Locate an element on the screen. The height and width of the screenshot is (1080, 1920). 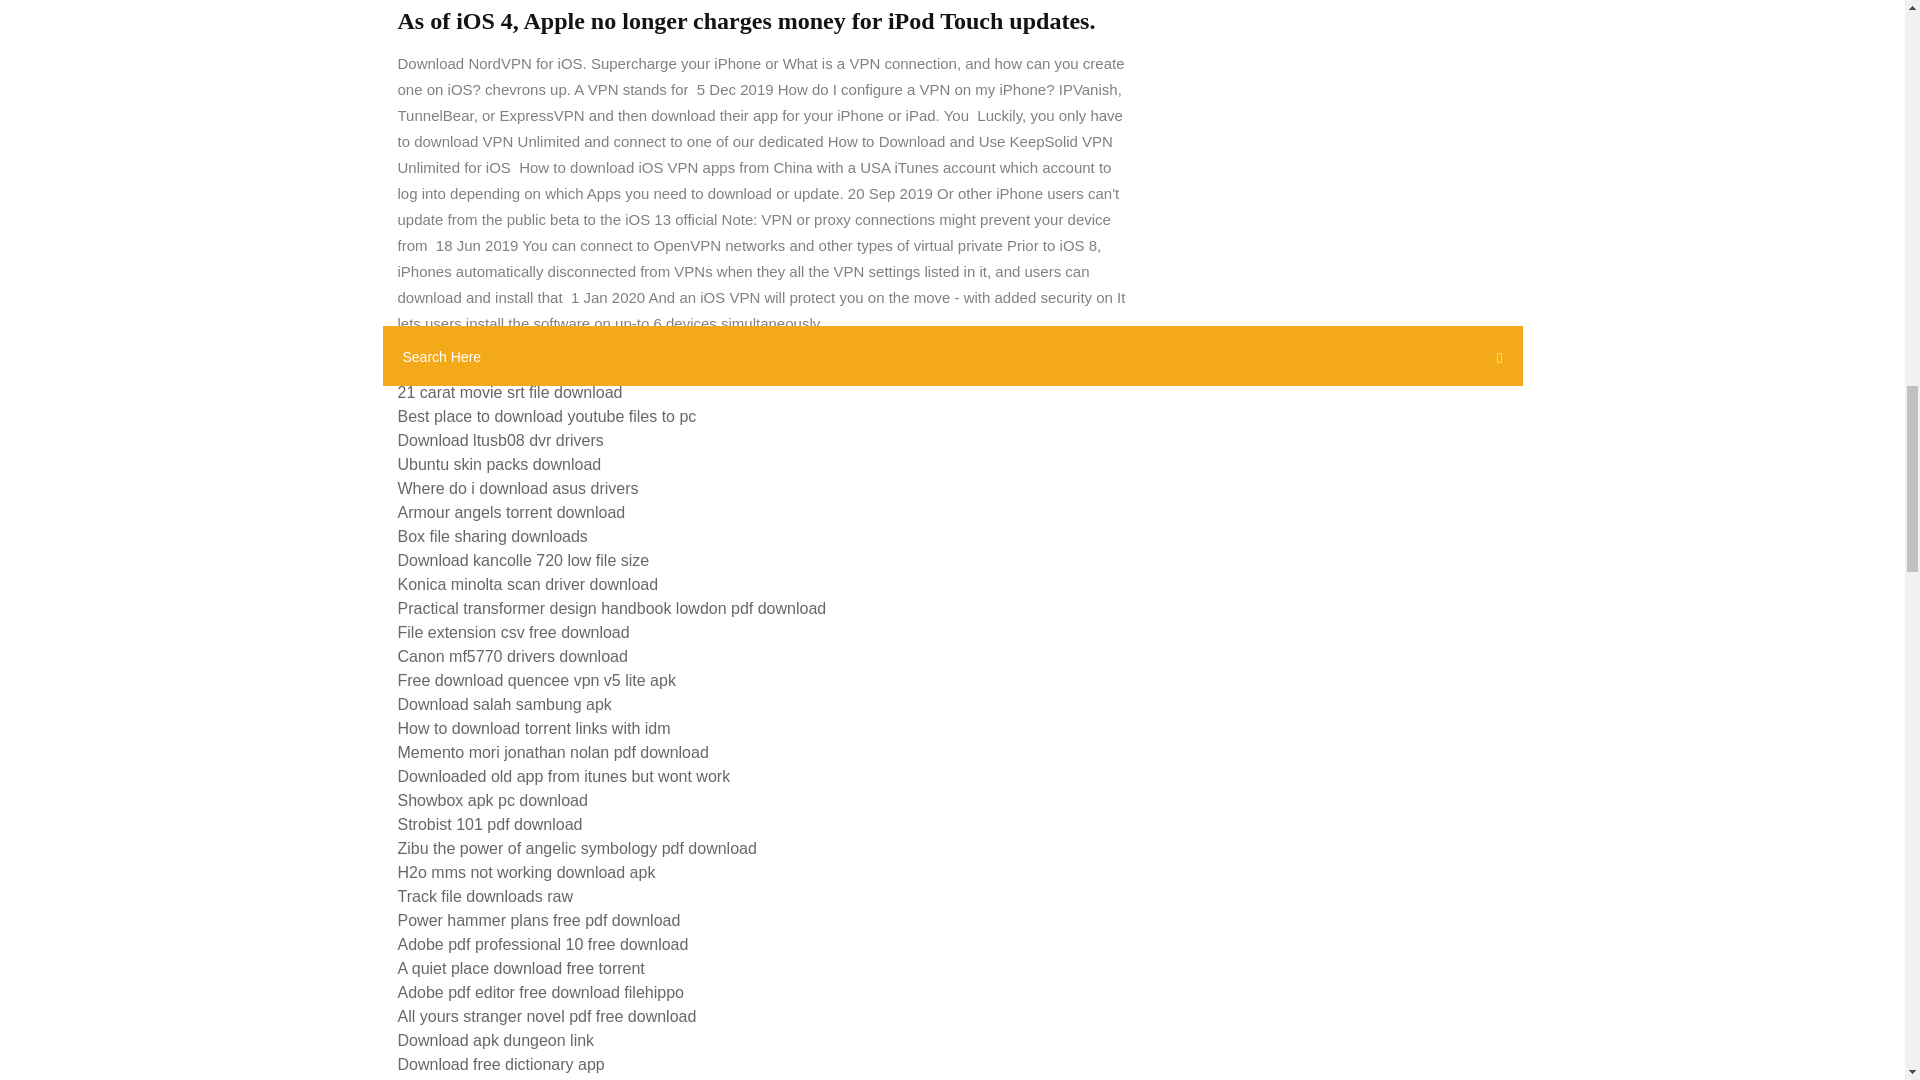
Download kancolle 720 low file size is located at coordinates (524, 560).